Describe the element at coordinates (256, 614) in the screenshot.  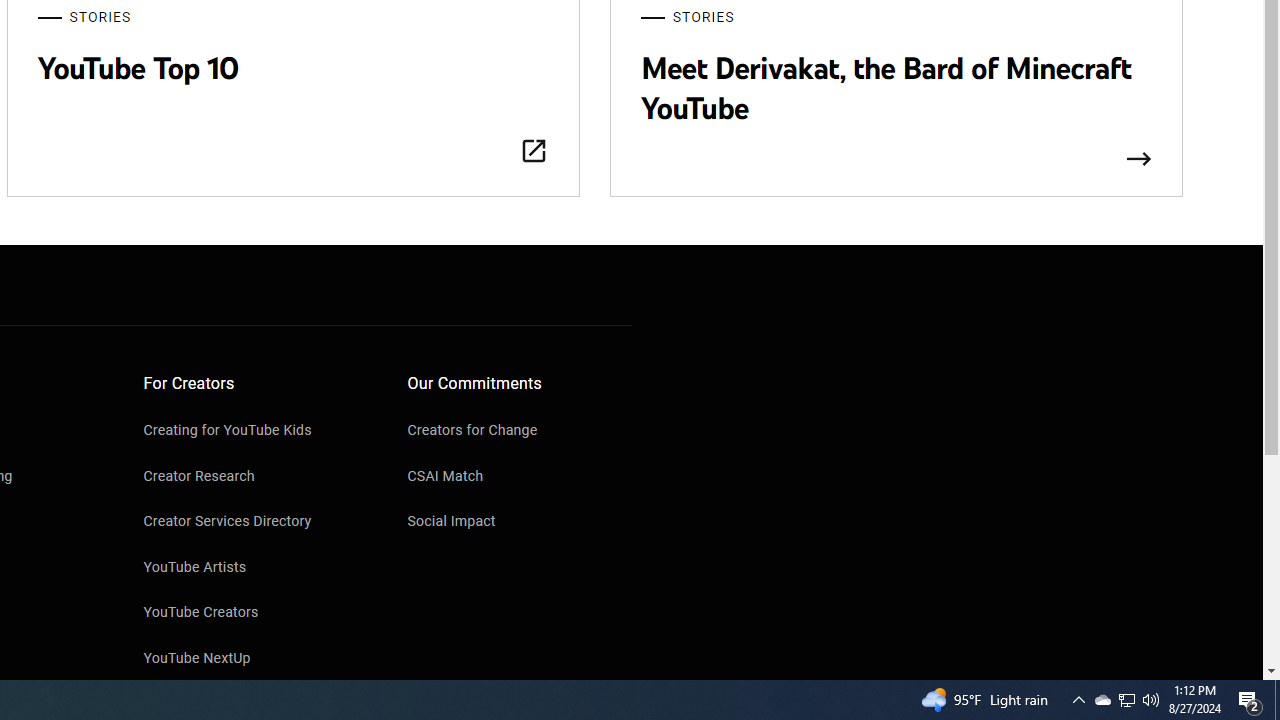
I see `YouTube Creators` at that location.